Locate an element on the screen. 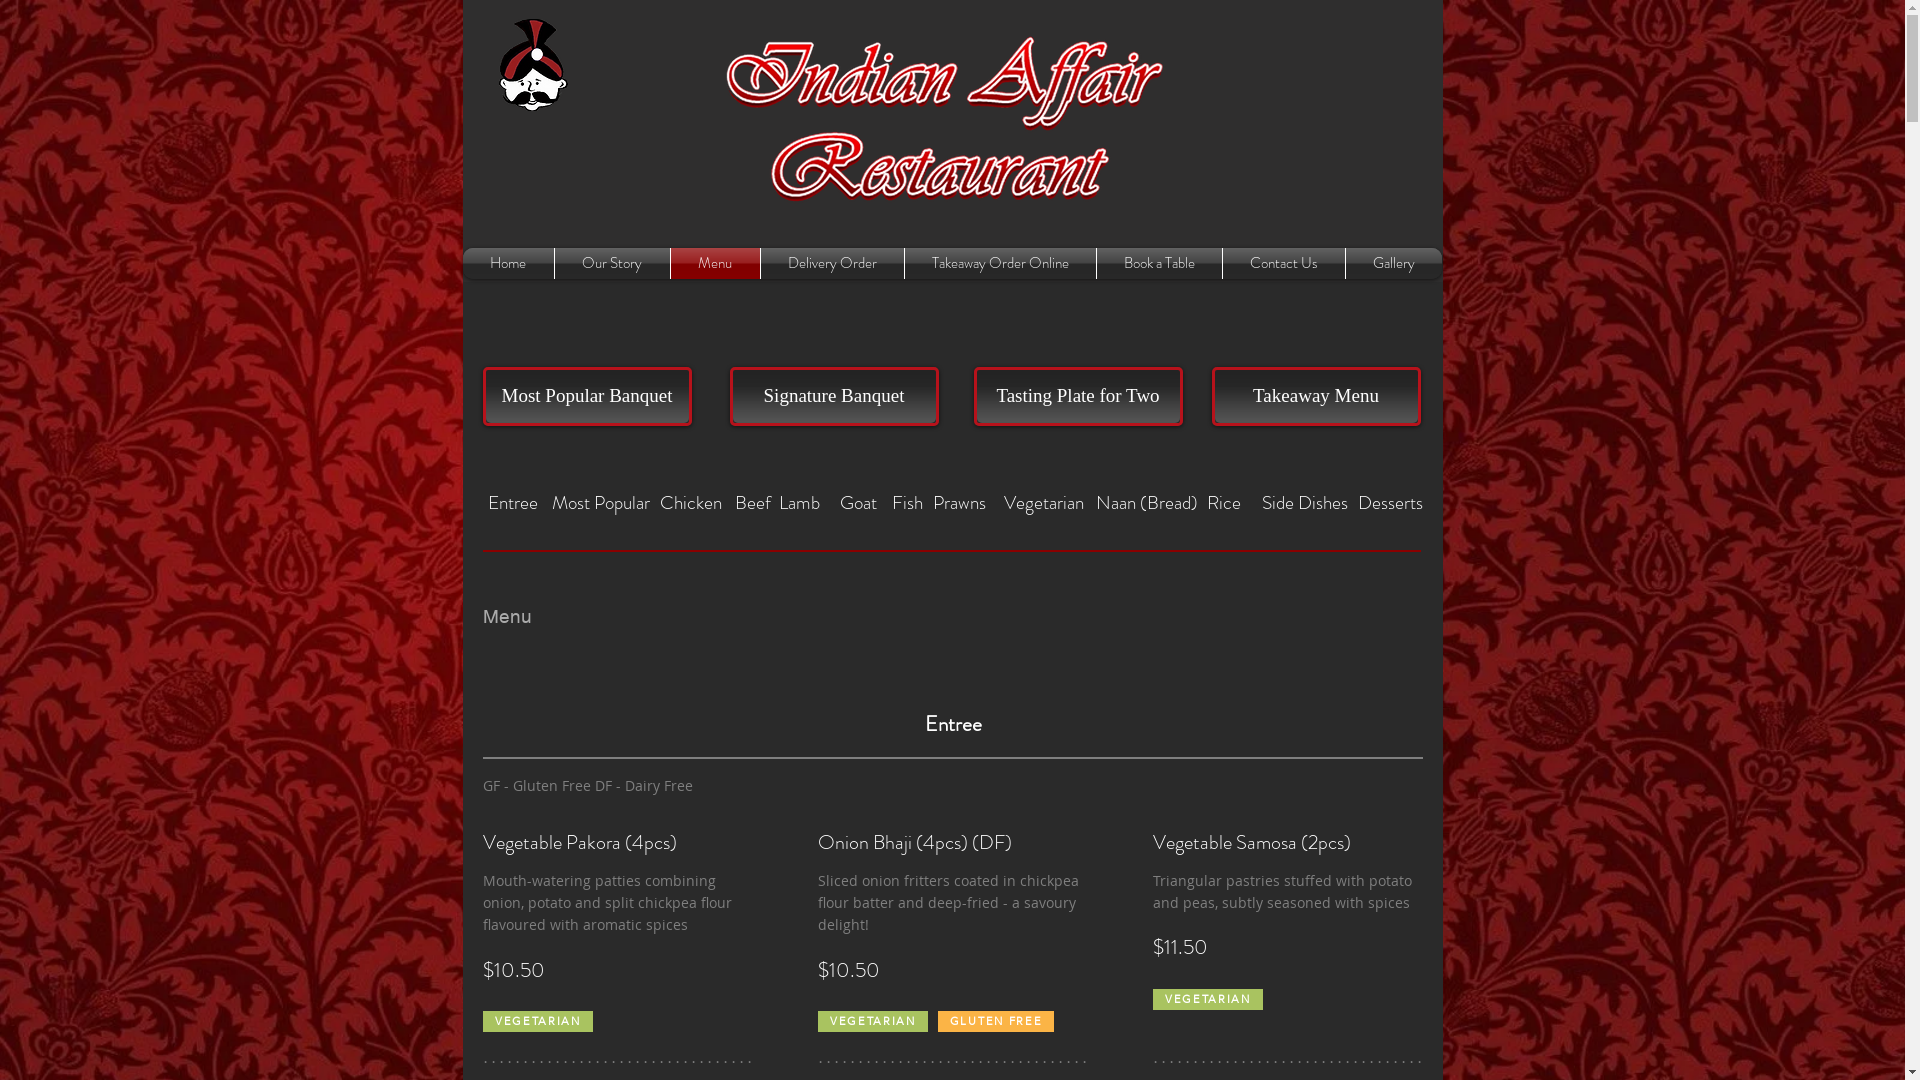 The image size is (1920, 1080). Naan (Bread) is located at coordinates (1146, 503).